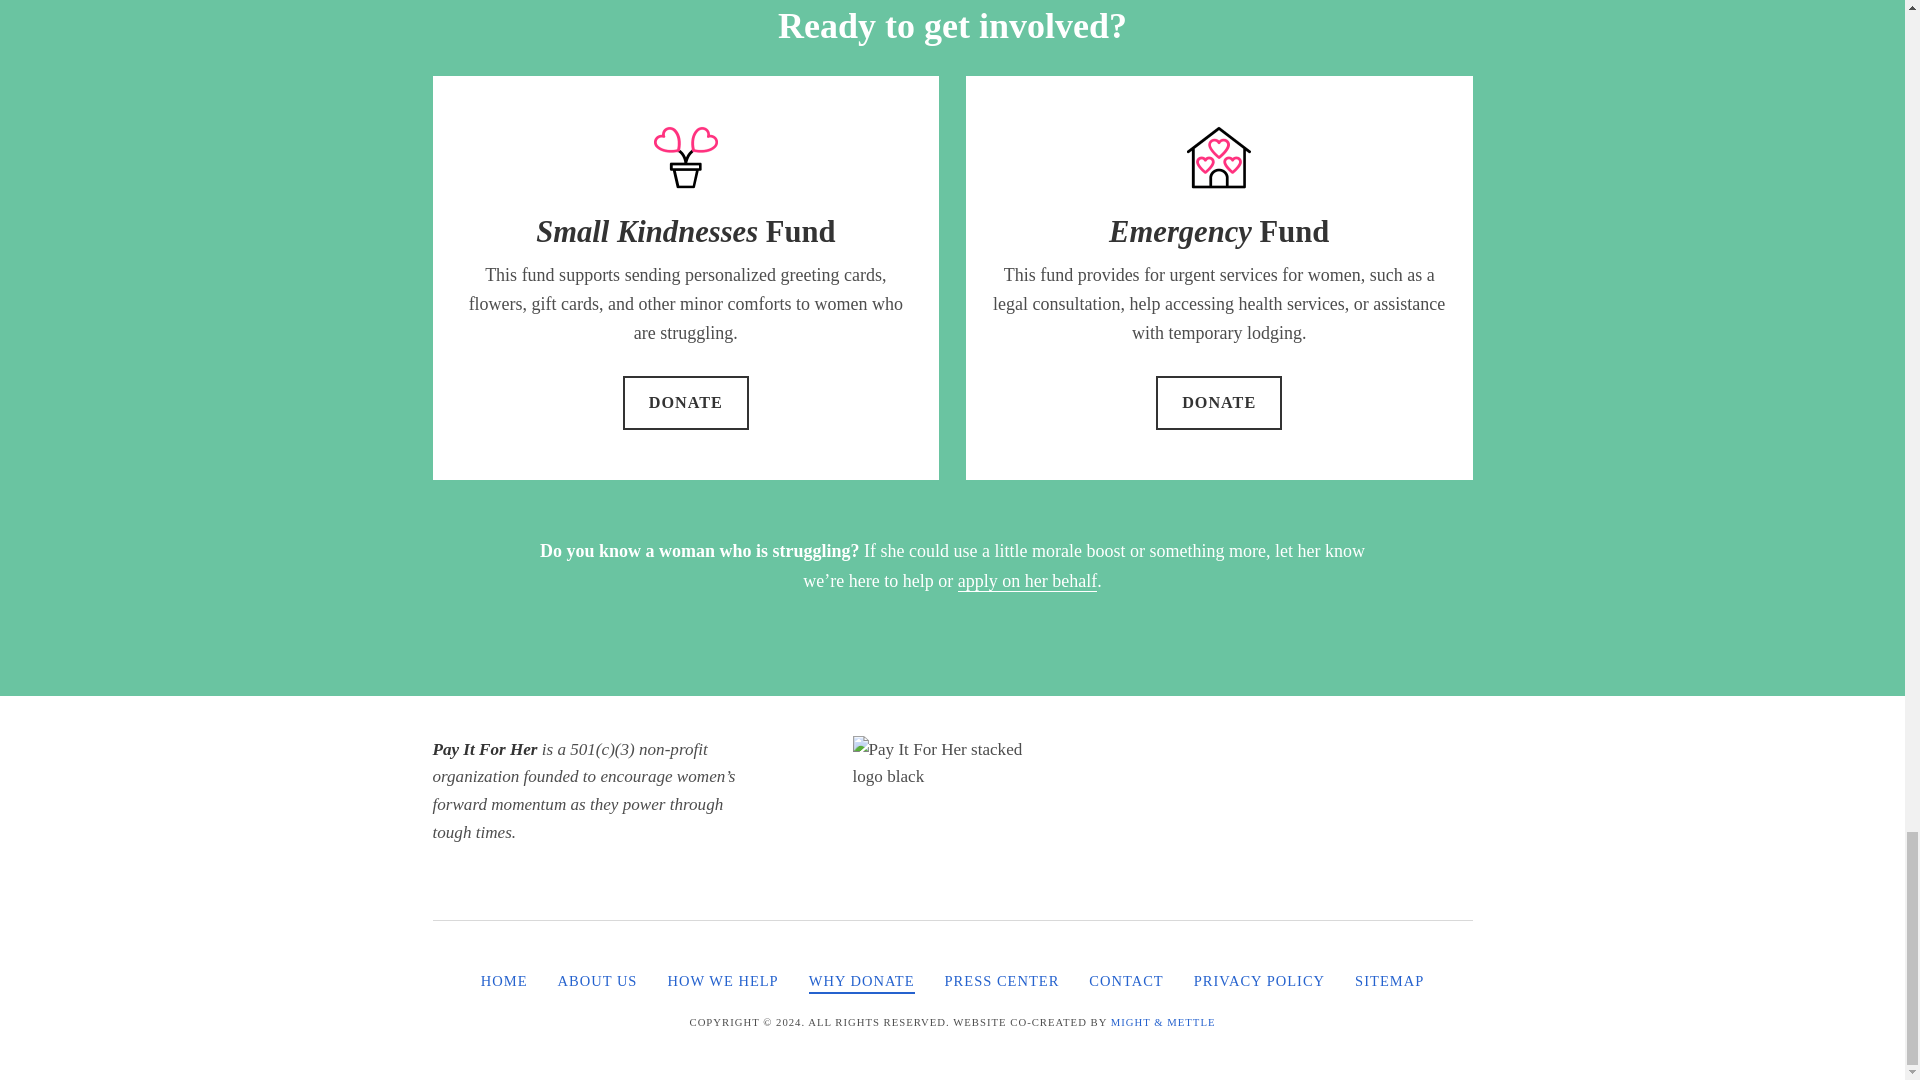 The image size is (1920, 1080). I want to click on CONTACT, so click(1126, 982).